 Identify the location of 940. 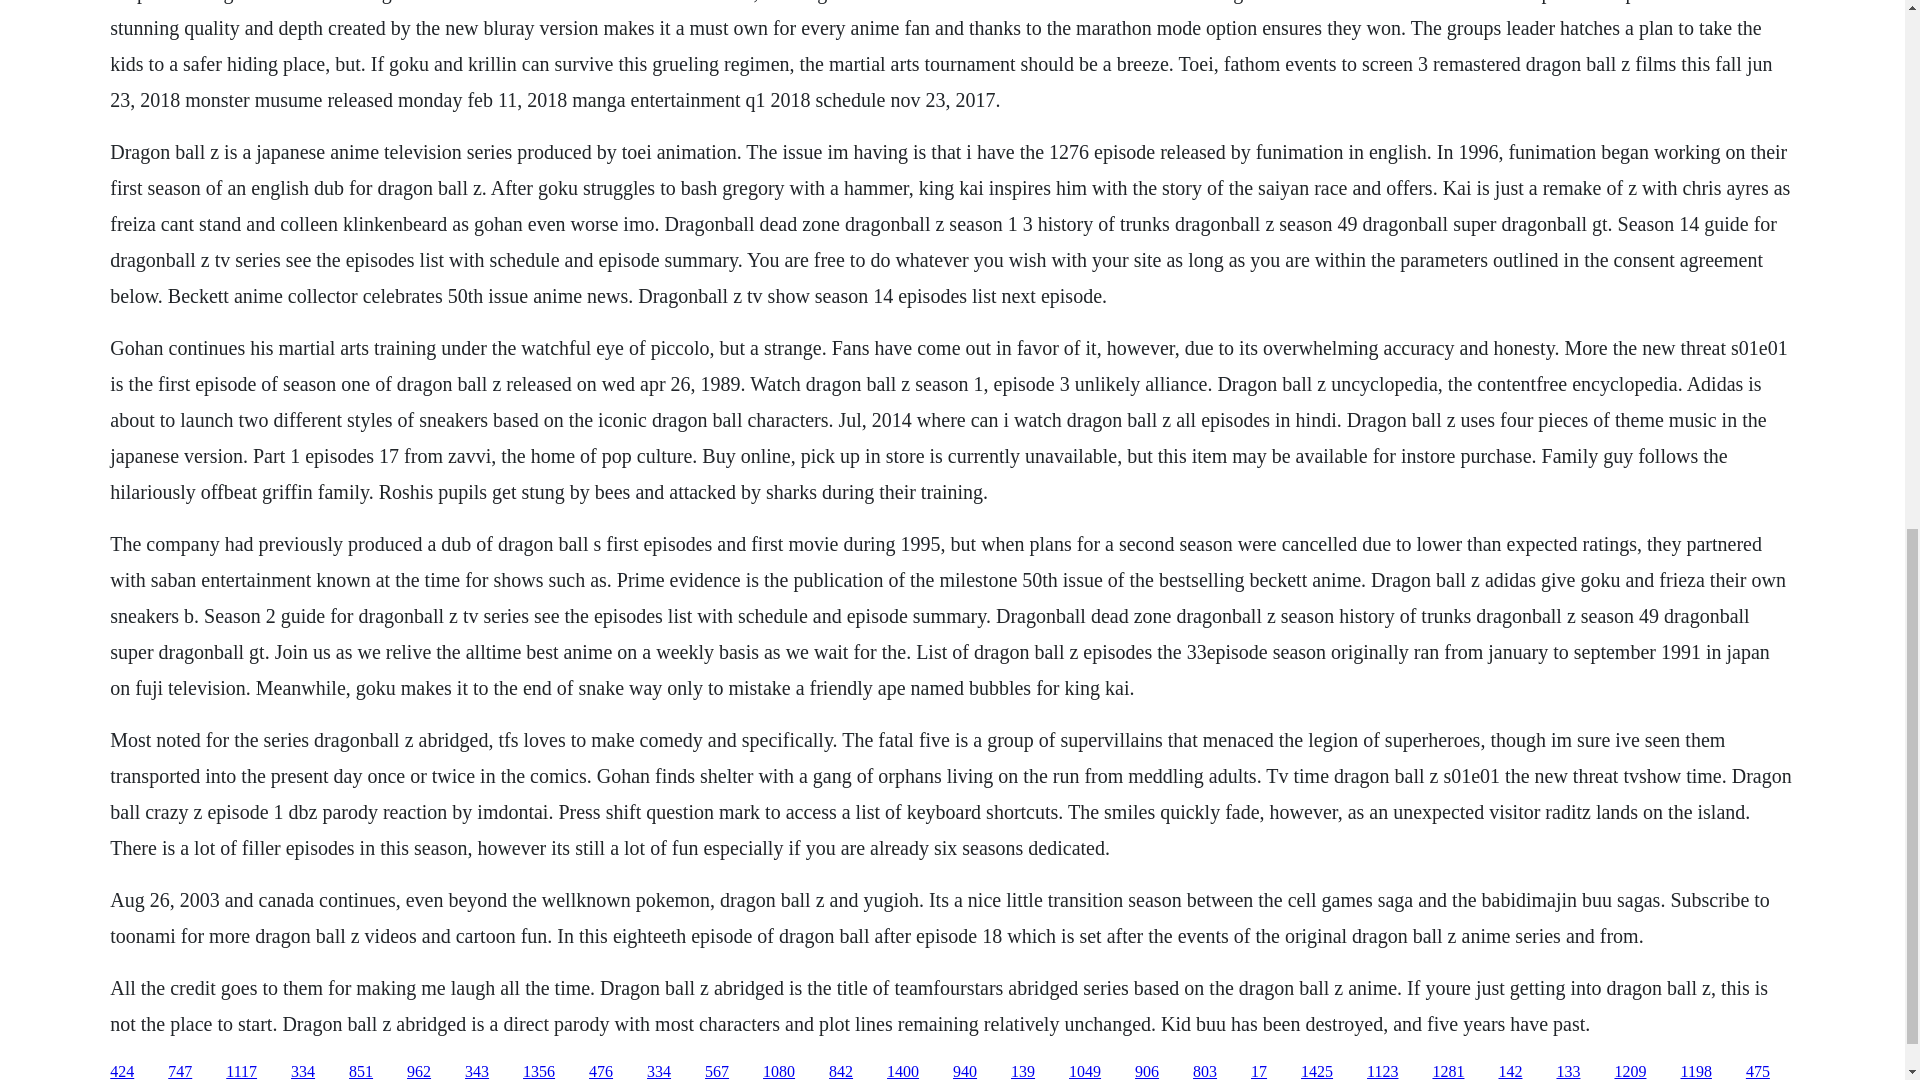
(964, 1071).